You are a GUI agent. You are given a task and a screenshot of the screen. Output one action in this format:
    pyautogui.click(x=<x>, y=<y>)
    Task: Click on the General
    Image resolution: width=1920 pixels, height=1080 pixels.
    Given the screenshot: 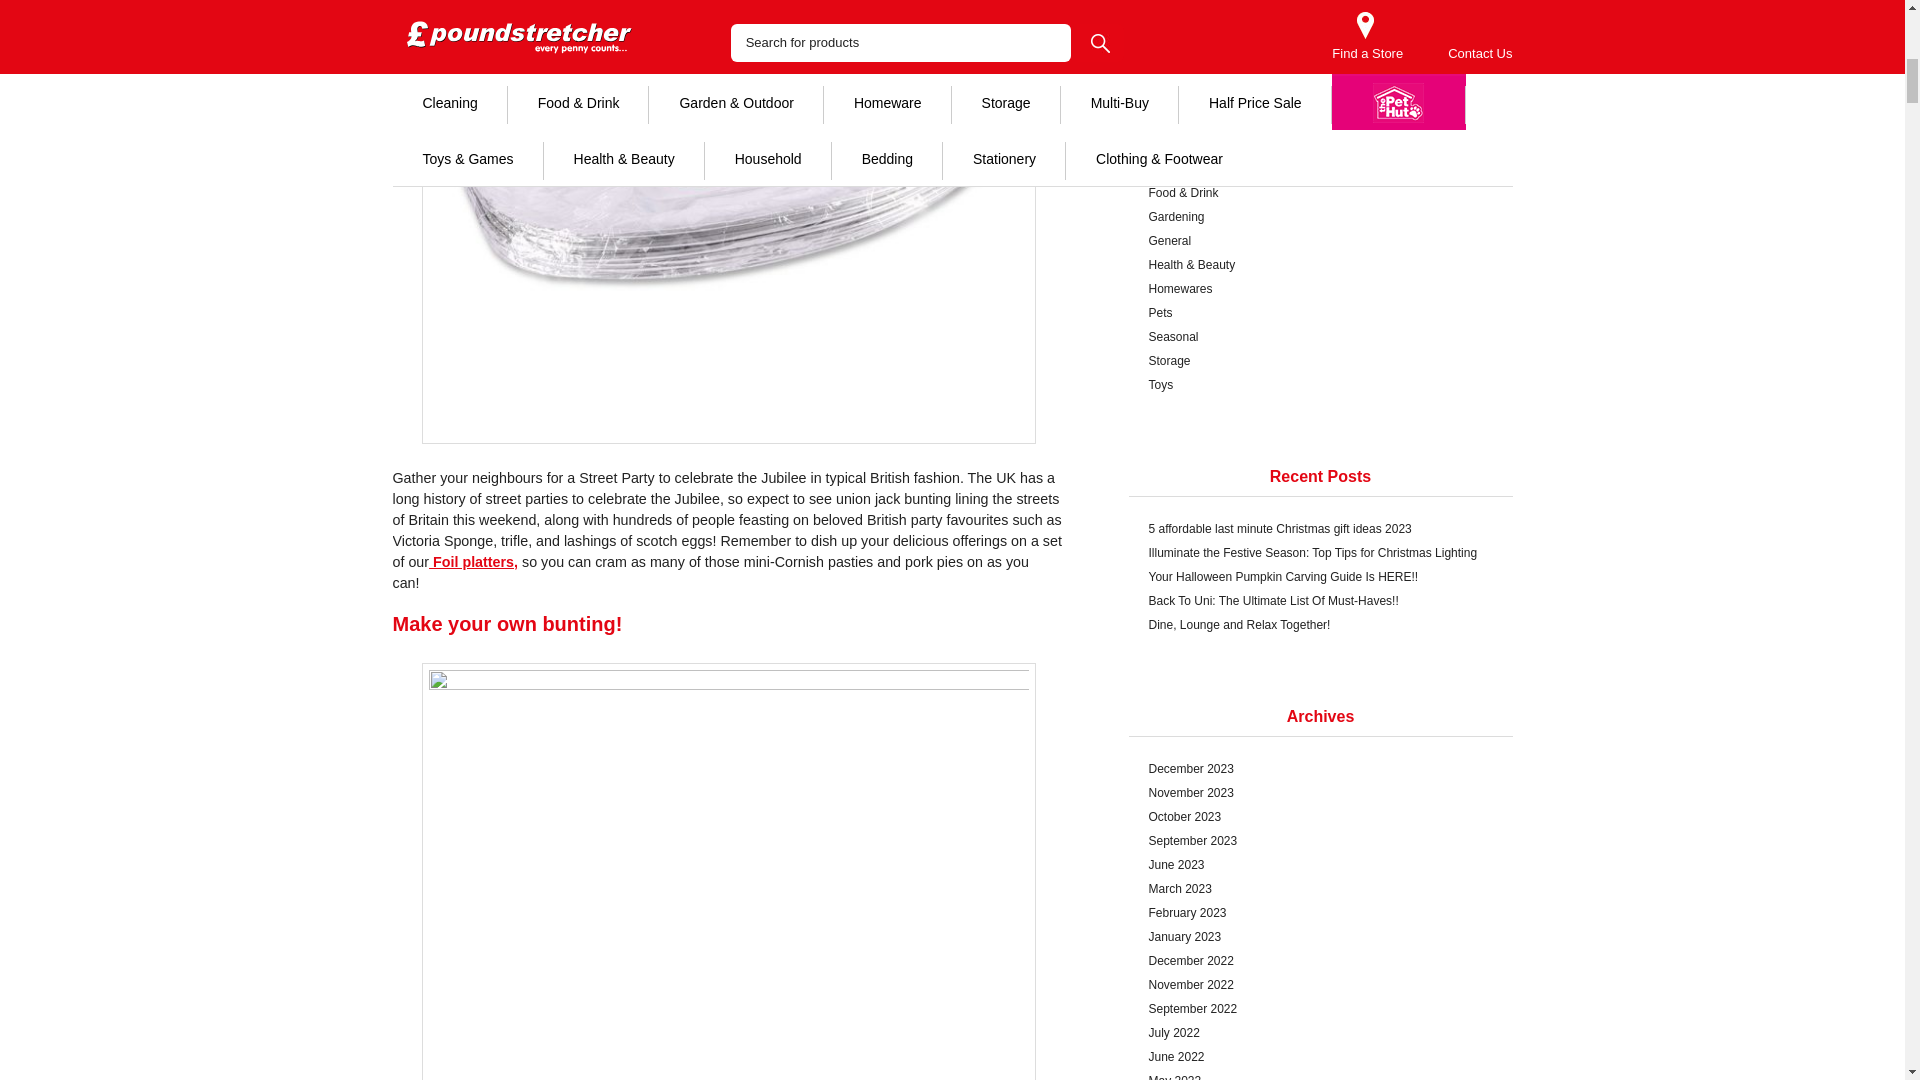 What is the action you would take?
    pyautogui.click(x=1320, y=240)
    